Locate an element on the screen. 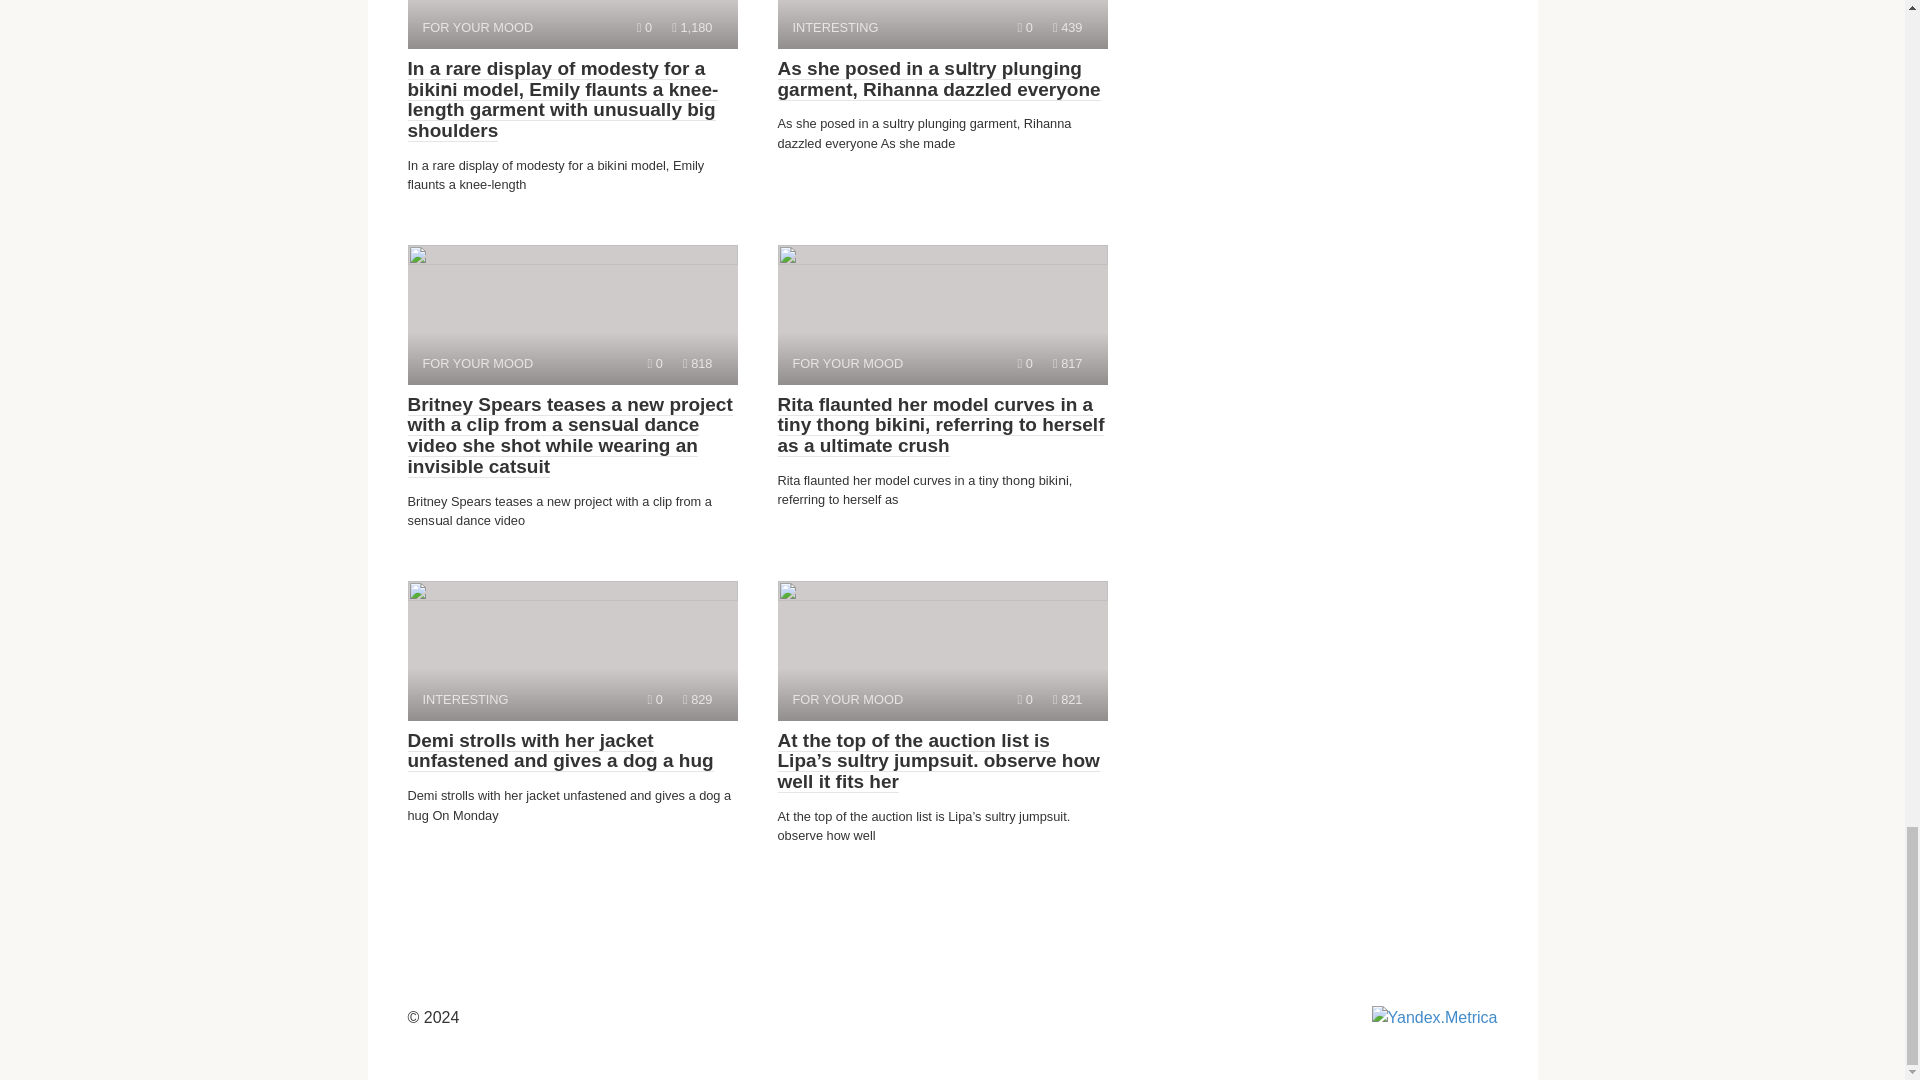 The image size is (1920, 1080). Comments is located at coordinates (655, 700).